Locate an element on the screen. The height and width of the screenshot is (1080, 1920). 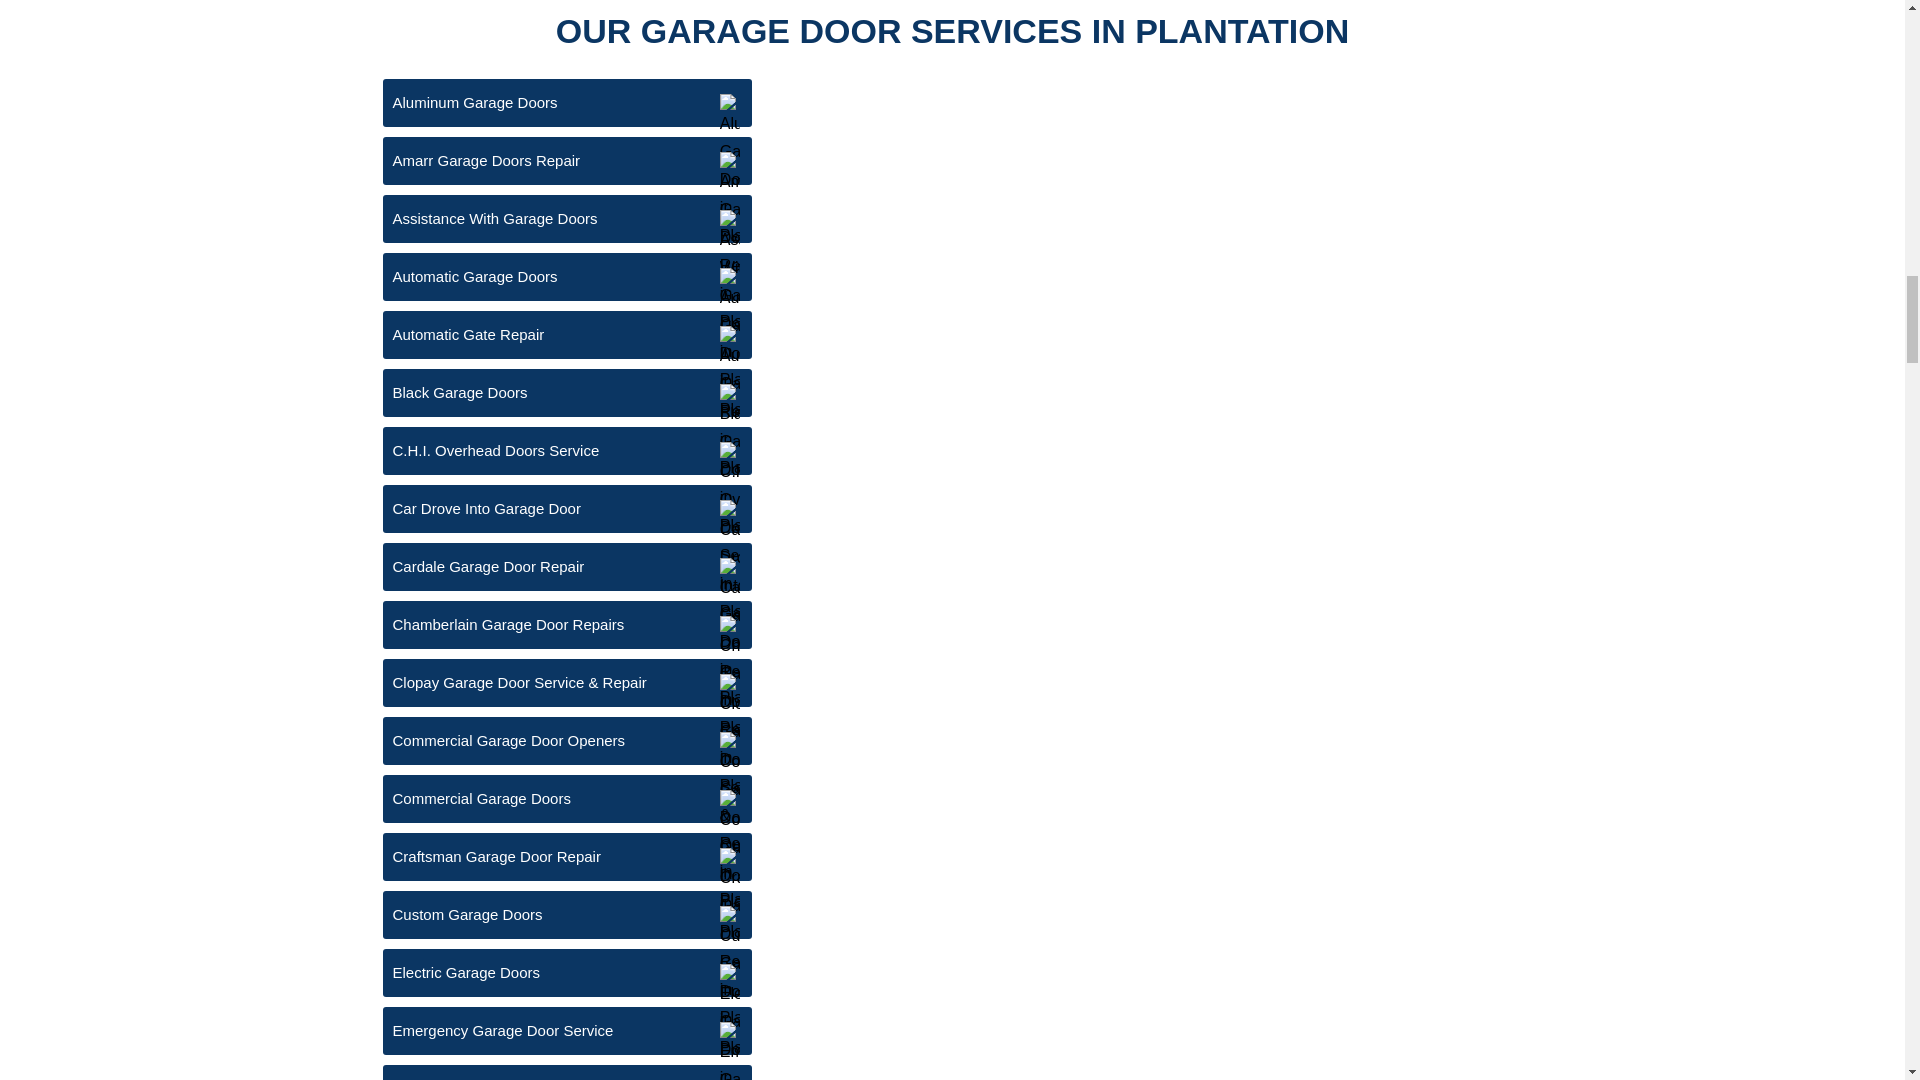
Chamberlain Garage Door Repairs is located at coordinates (566, 624).